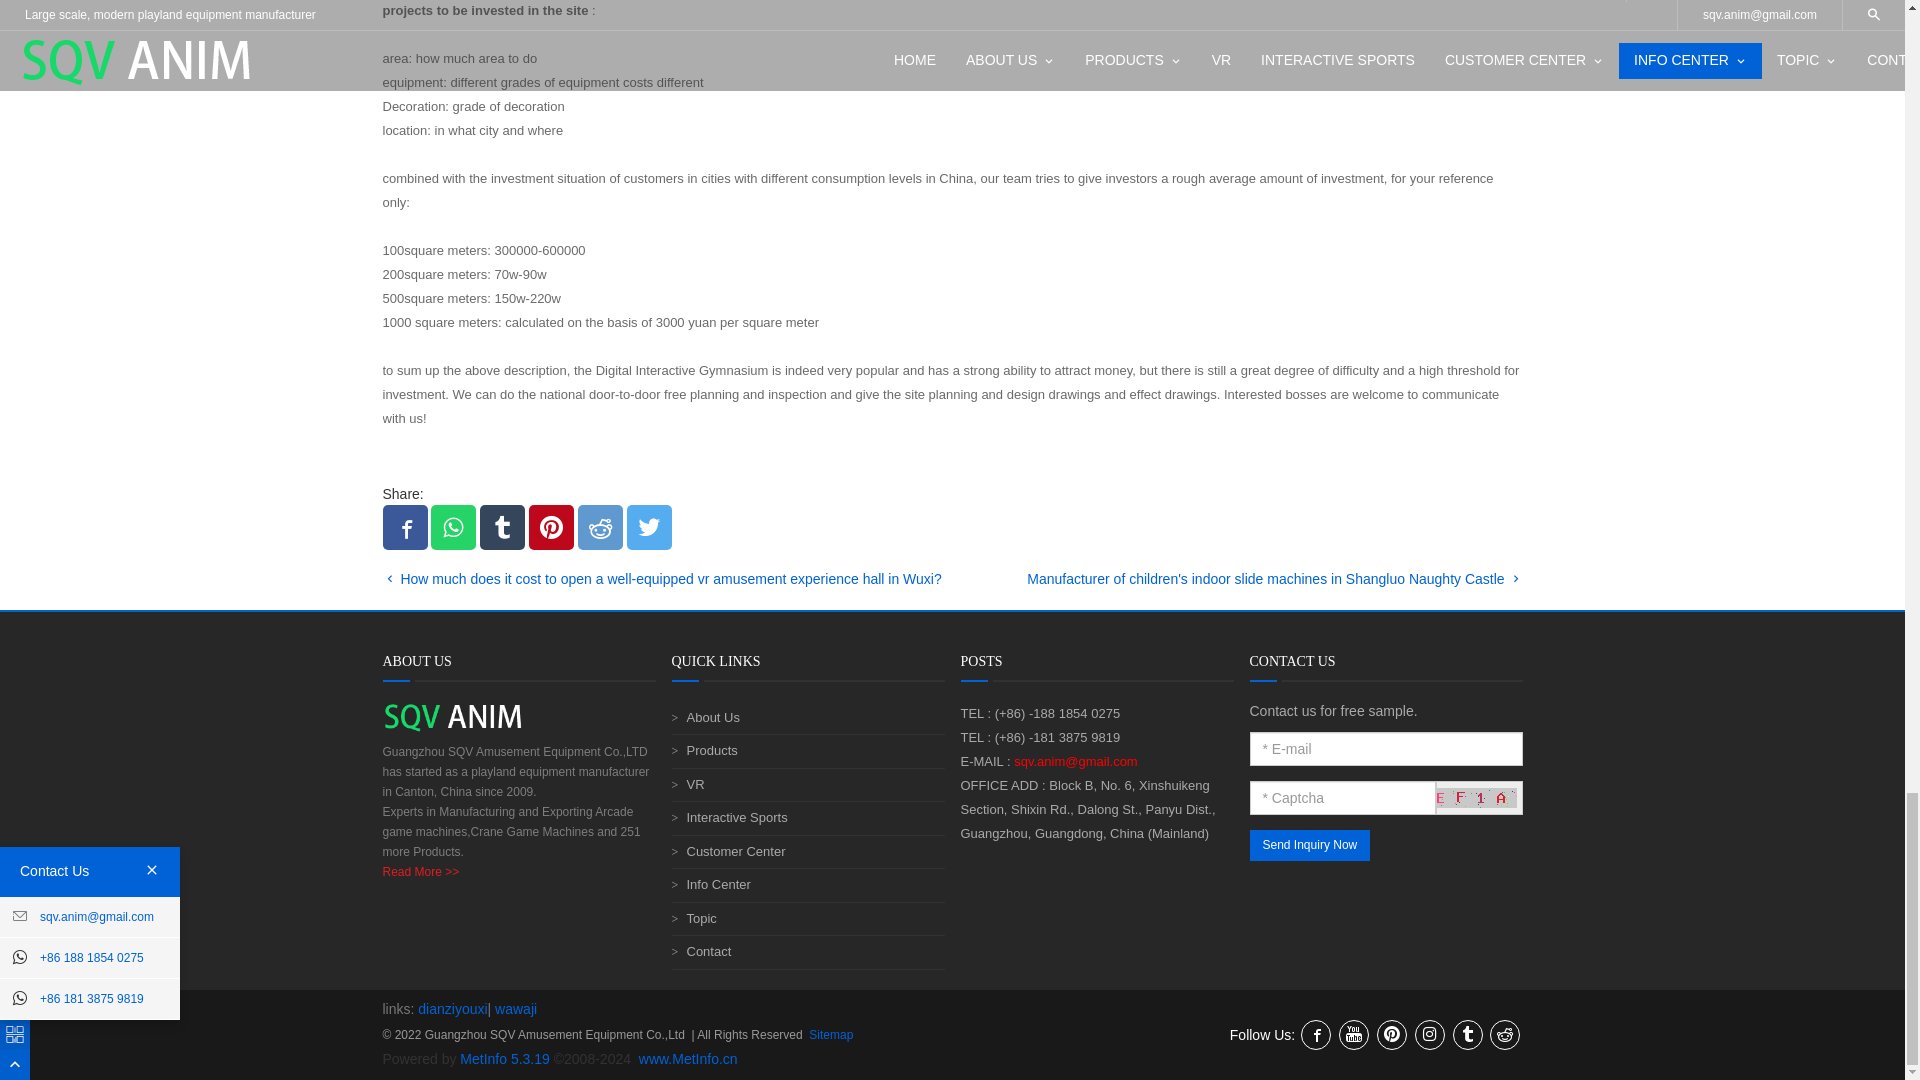  Describe the element at coordinates (830, 1035) in the screenshot. I see `sitemap` at that location.